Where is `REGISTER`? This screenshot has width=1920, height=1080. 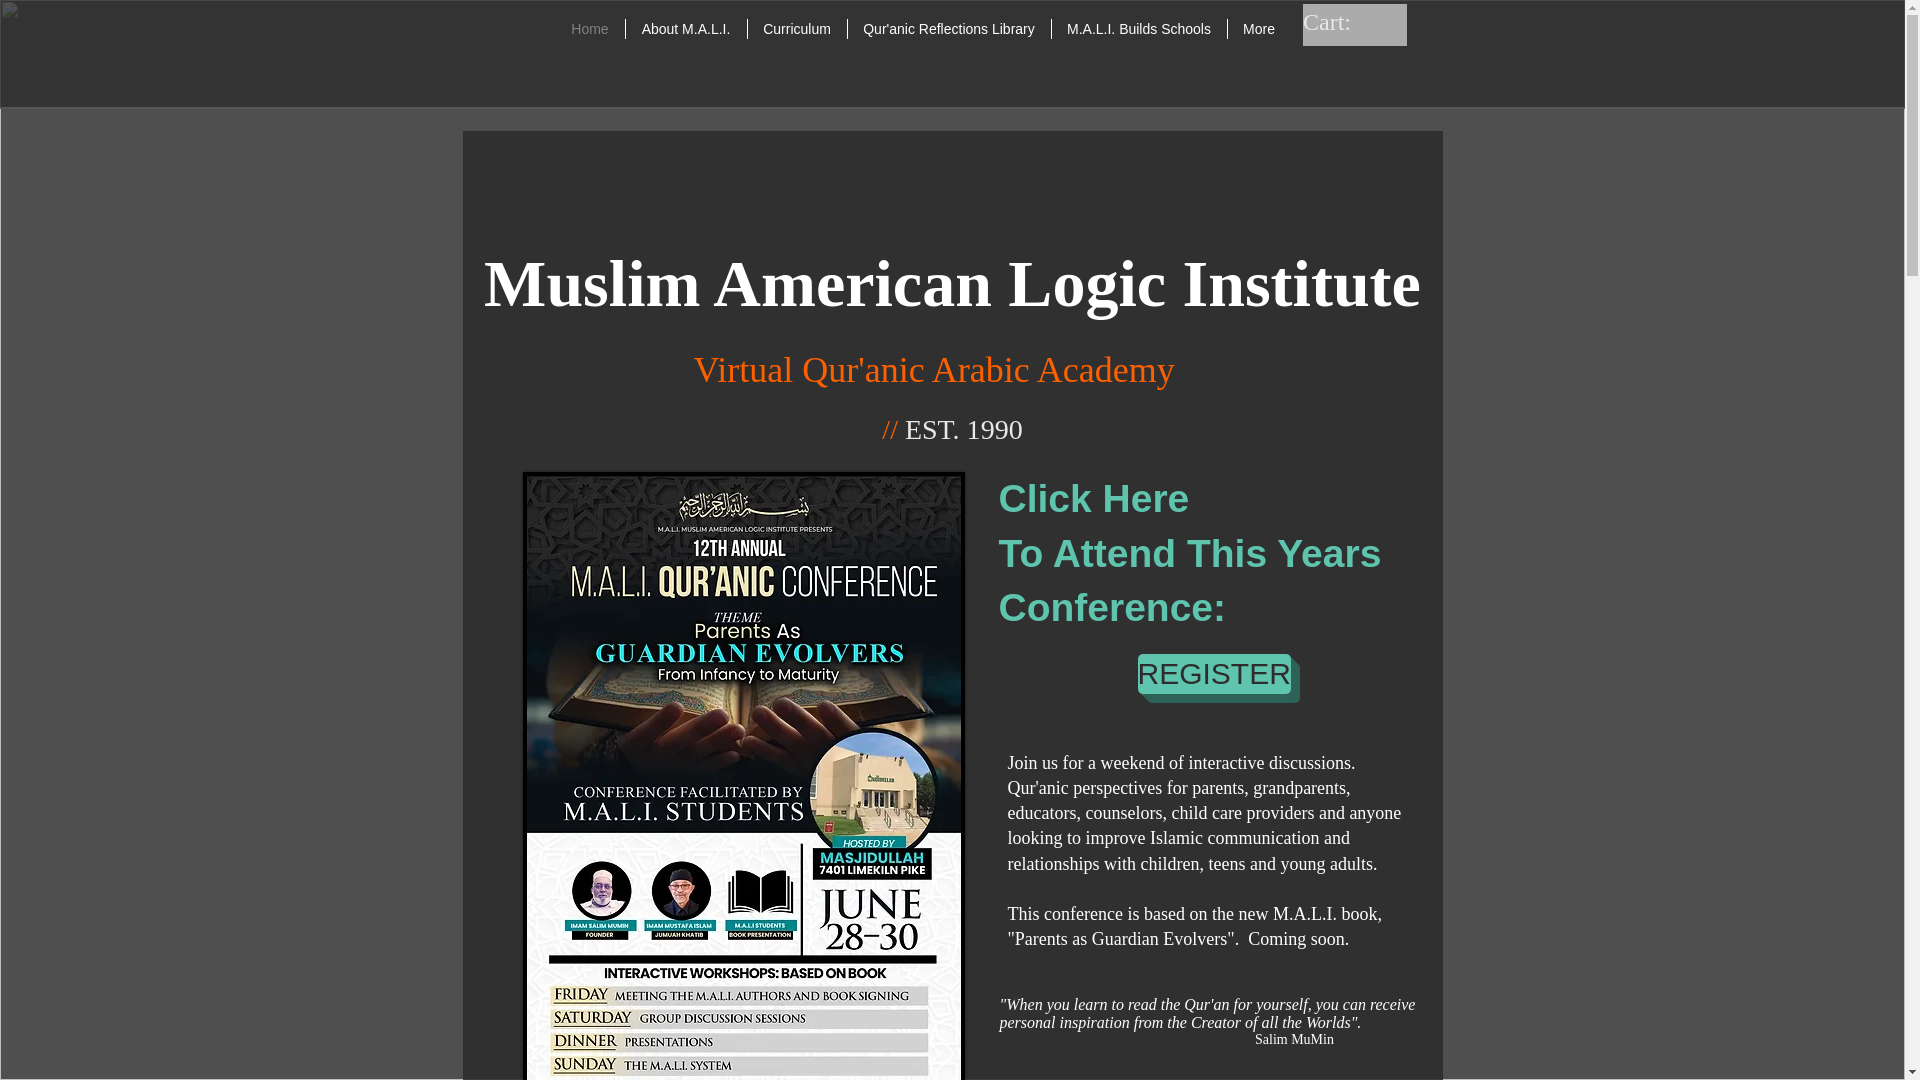
REGISTER is located at coordinates (1214, 674).